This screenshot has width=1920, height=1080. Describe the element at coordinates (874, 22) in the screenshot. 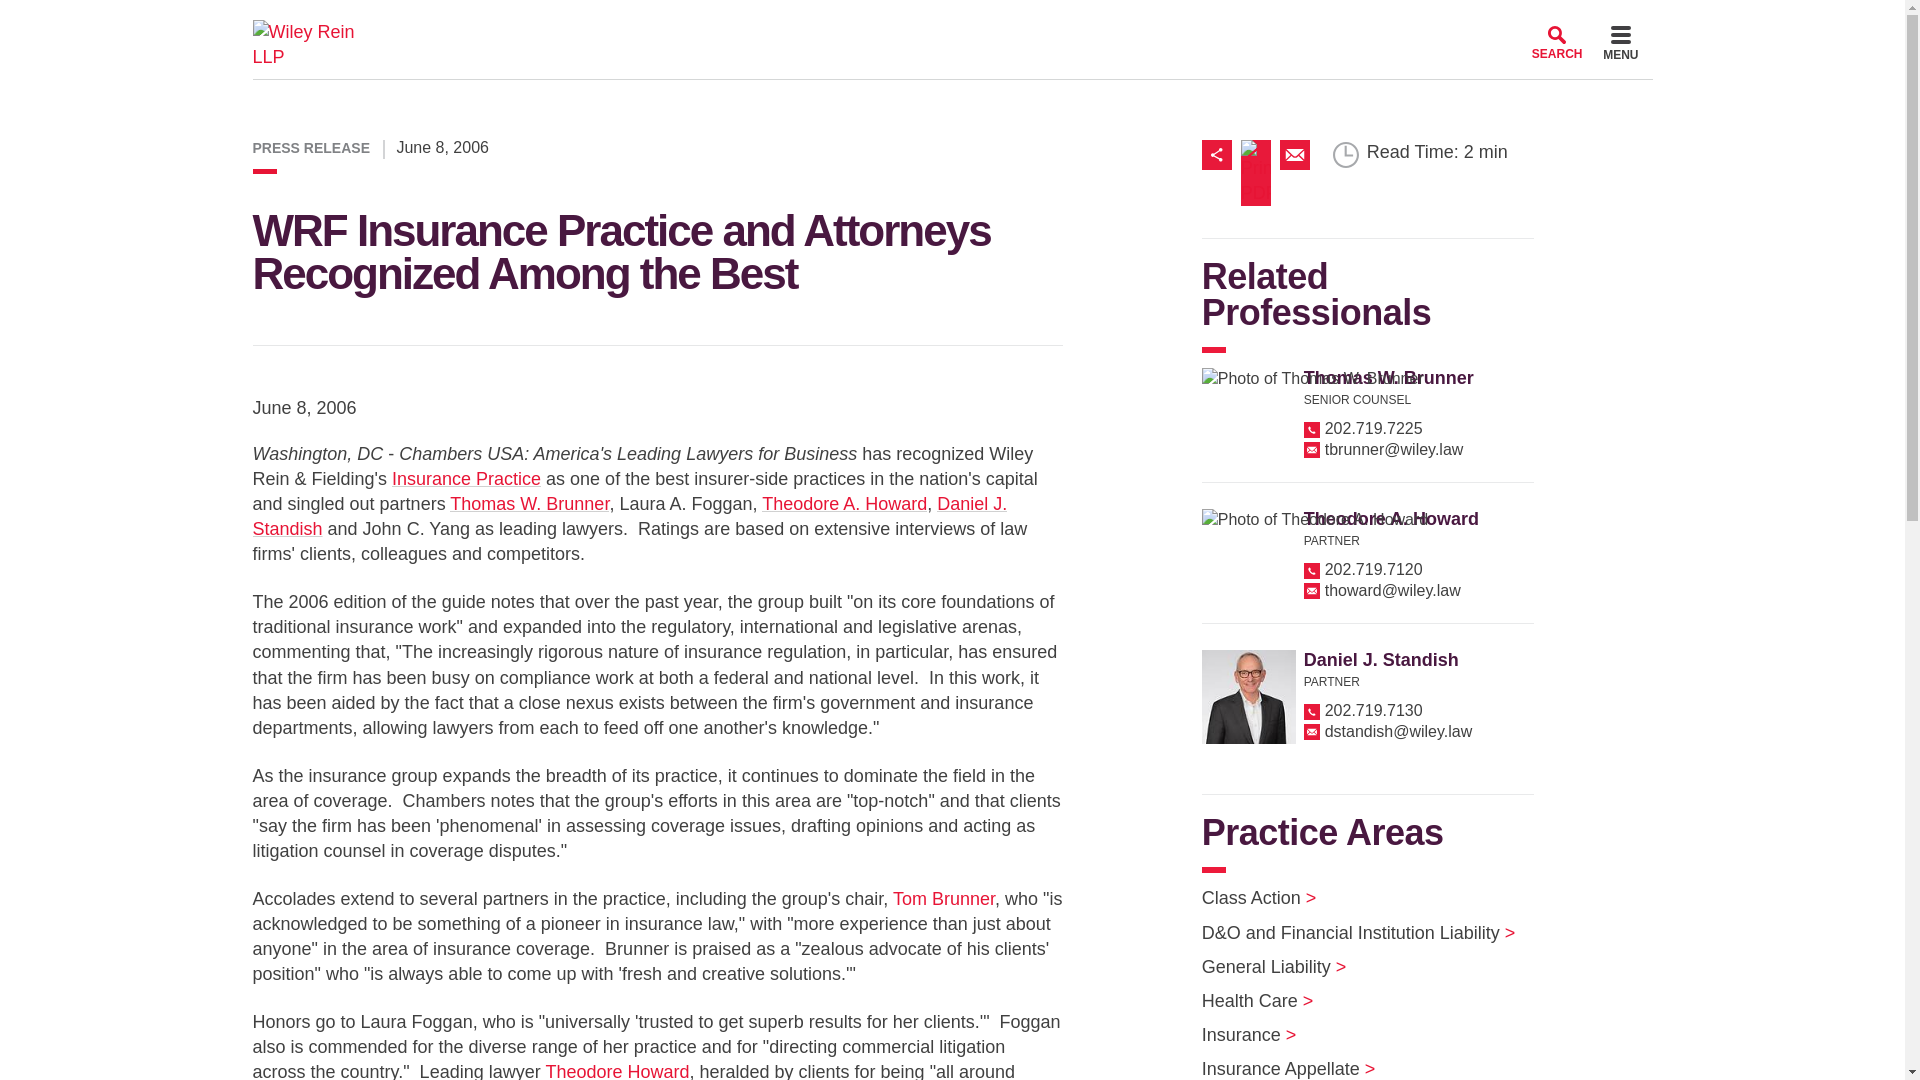

I see `Cookie Settings` at that location.